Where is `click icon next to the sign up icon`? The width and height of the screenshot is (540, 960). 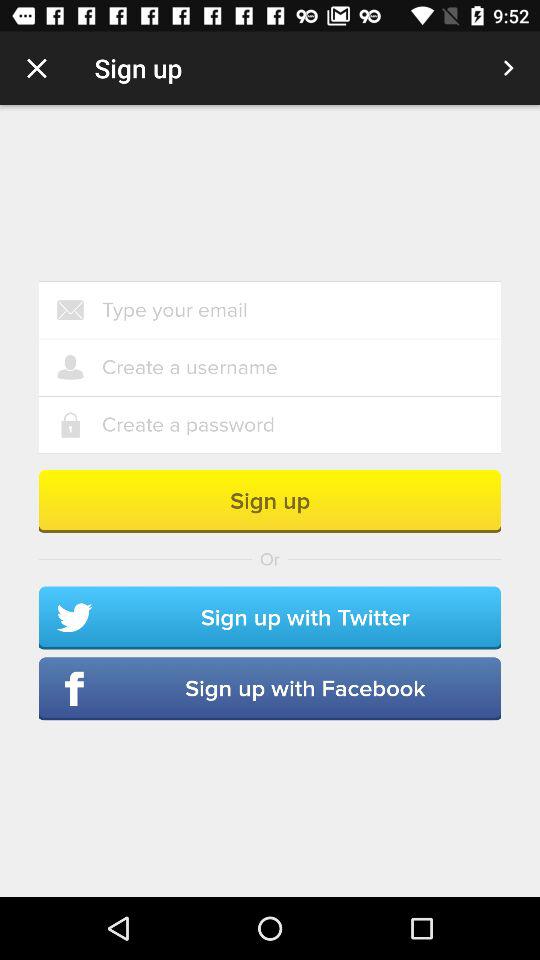 click icon next to the sign up icon is located at coordinates (36, 68).